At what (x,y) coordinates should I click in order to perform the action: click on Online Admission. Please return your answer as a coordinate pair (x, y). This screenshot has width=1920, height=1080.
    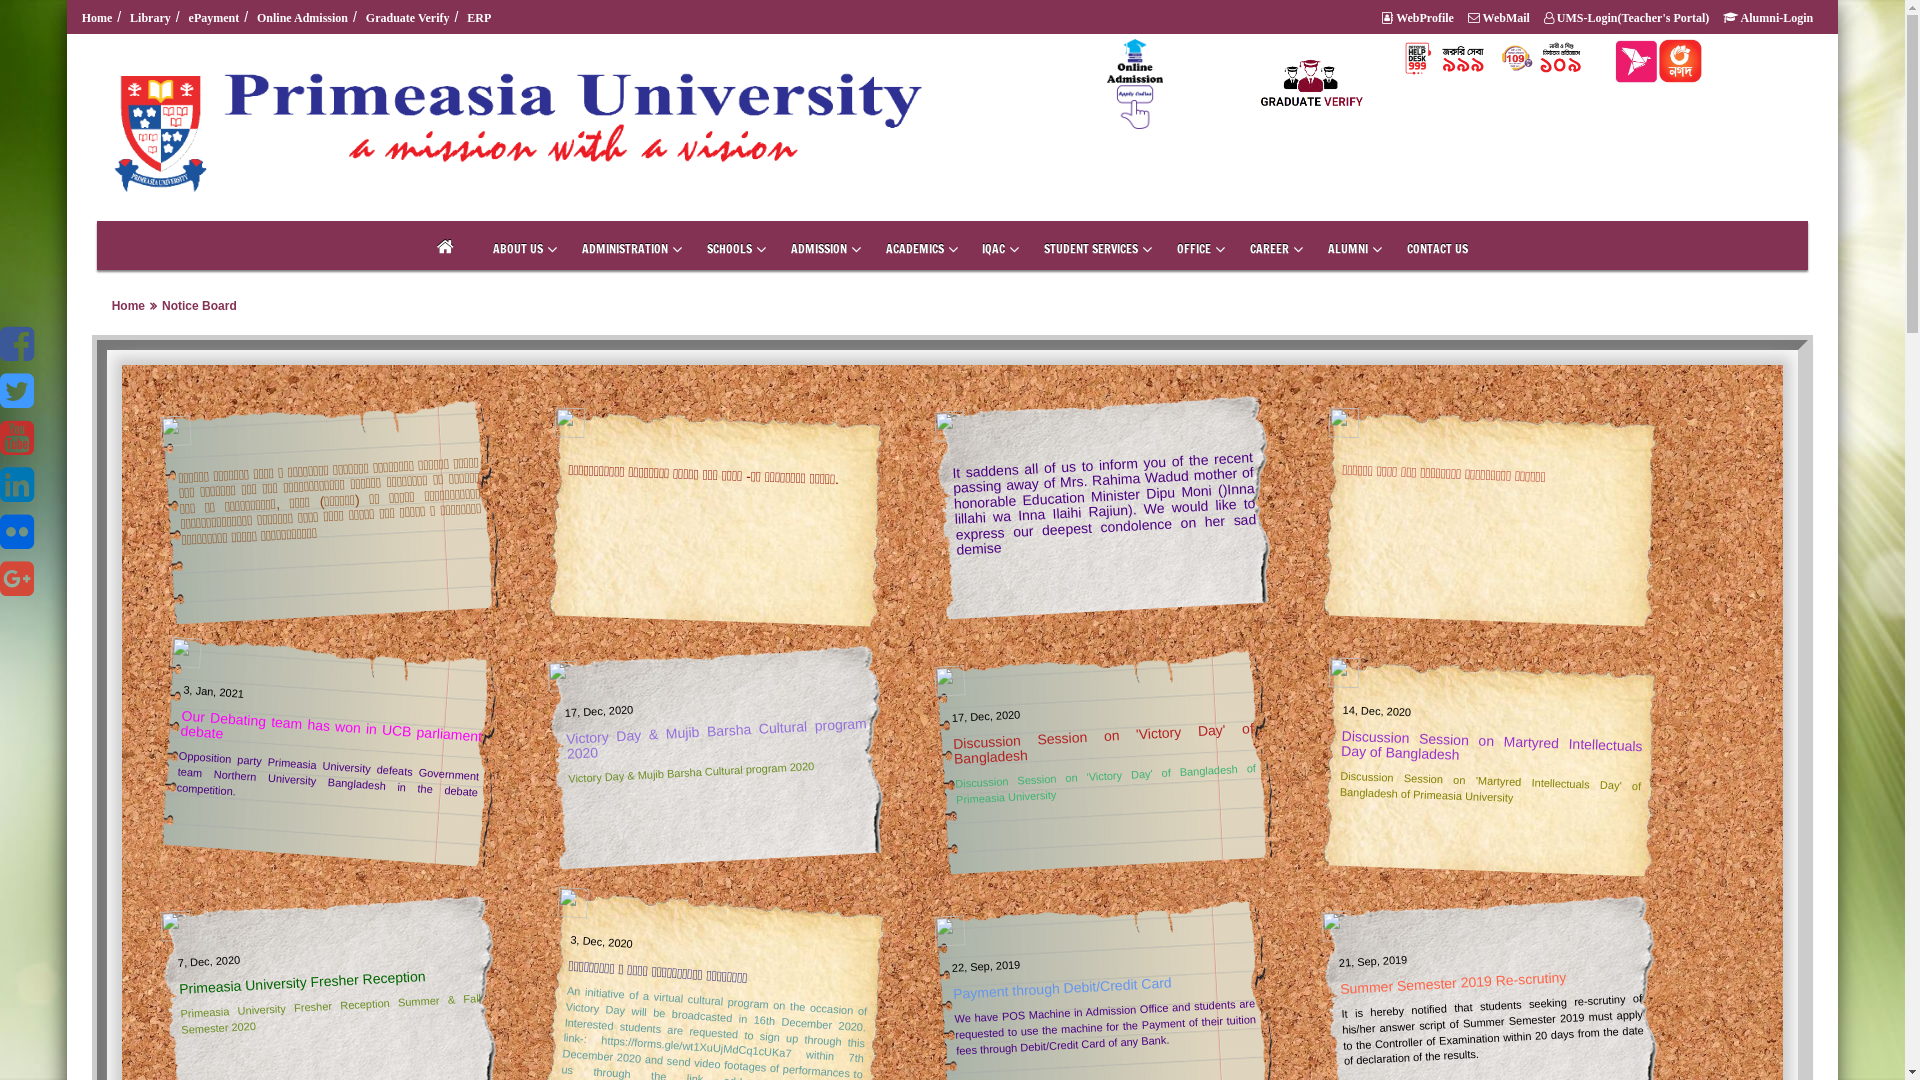
    Looking at the image, I should click on (305, 18).